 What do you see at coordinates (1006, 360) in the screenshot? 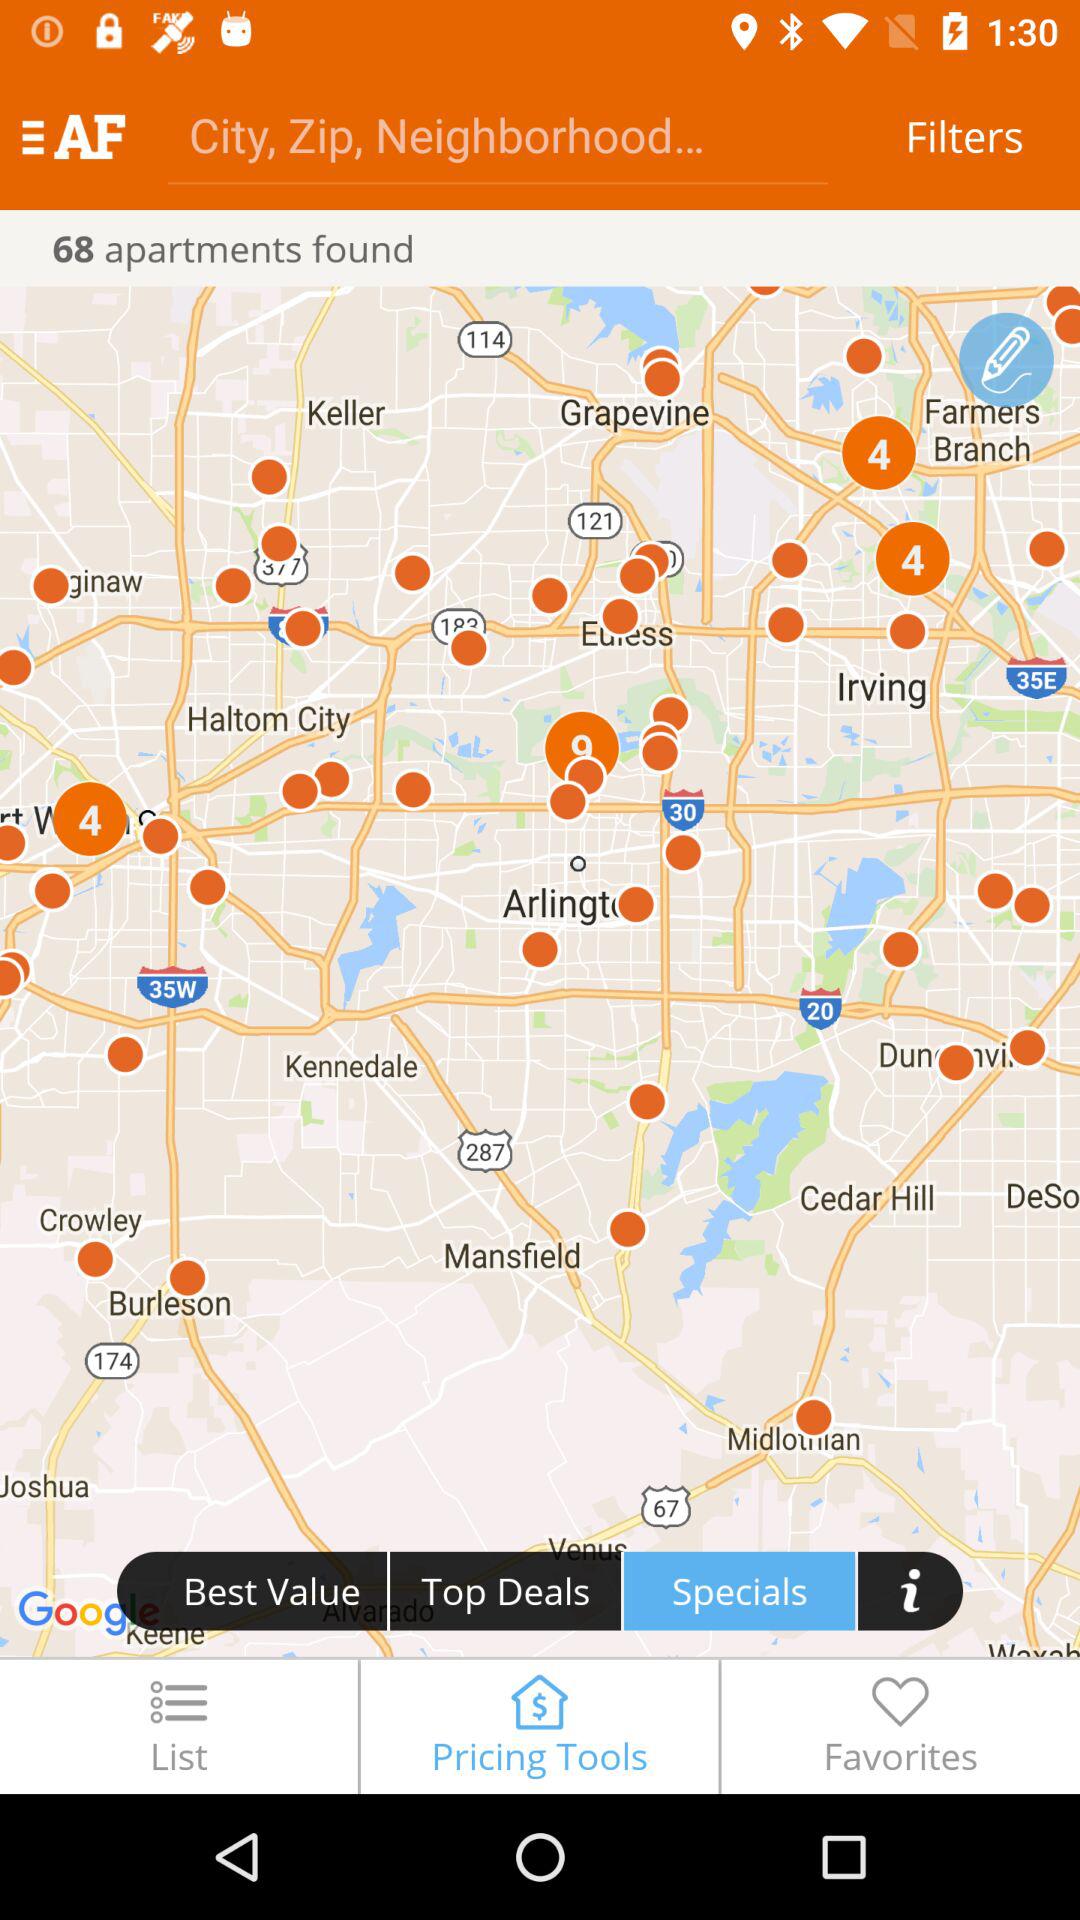
I see `select route` at bounding box center [1006, 360].